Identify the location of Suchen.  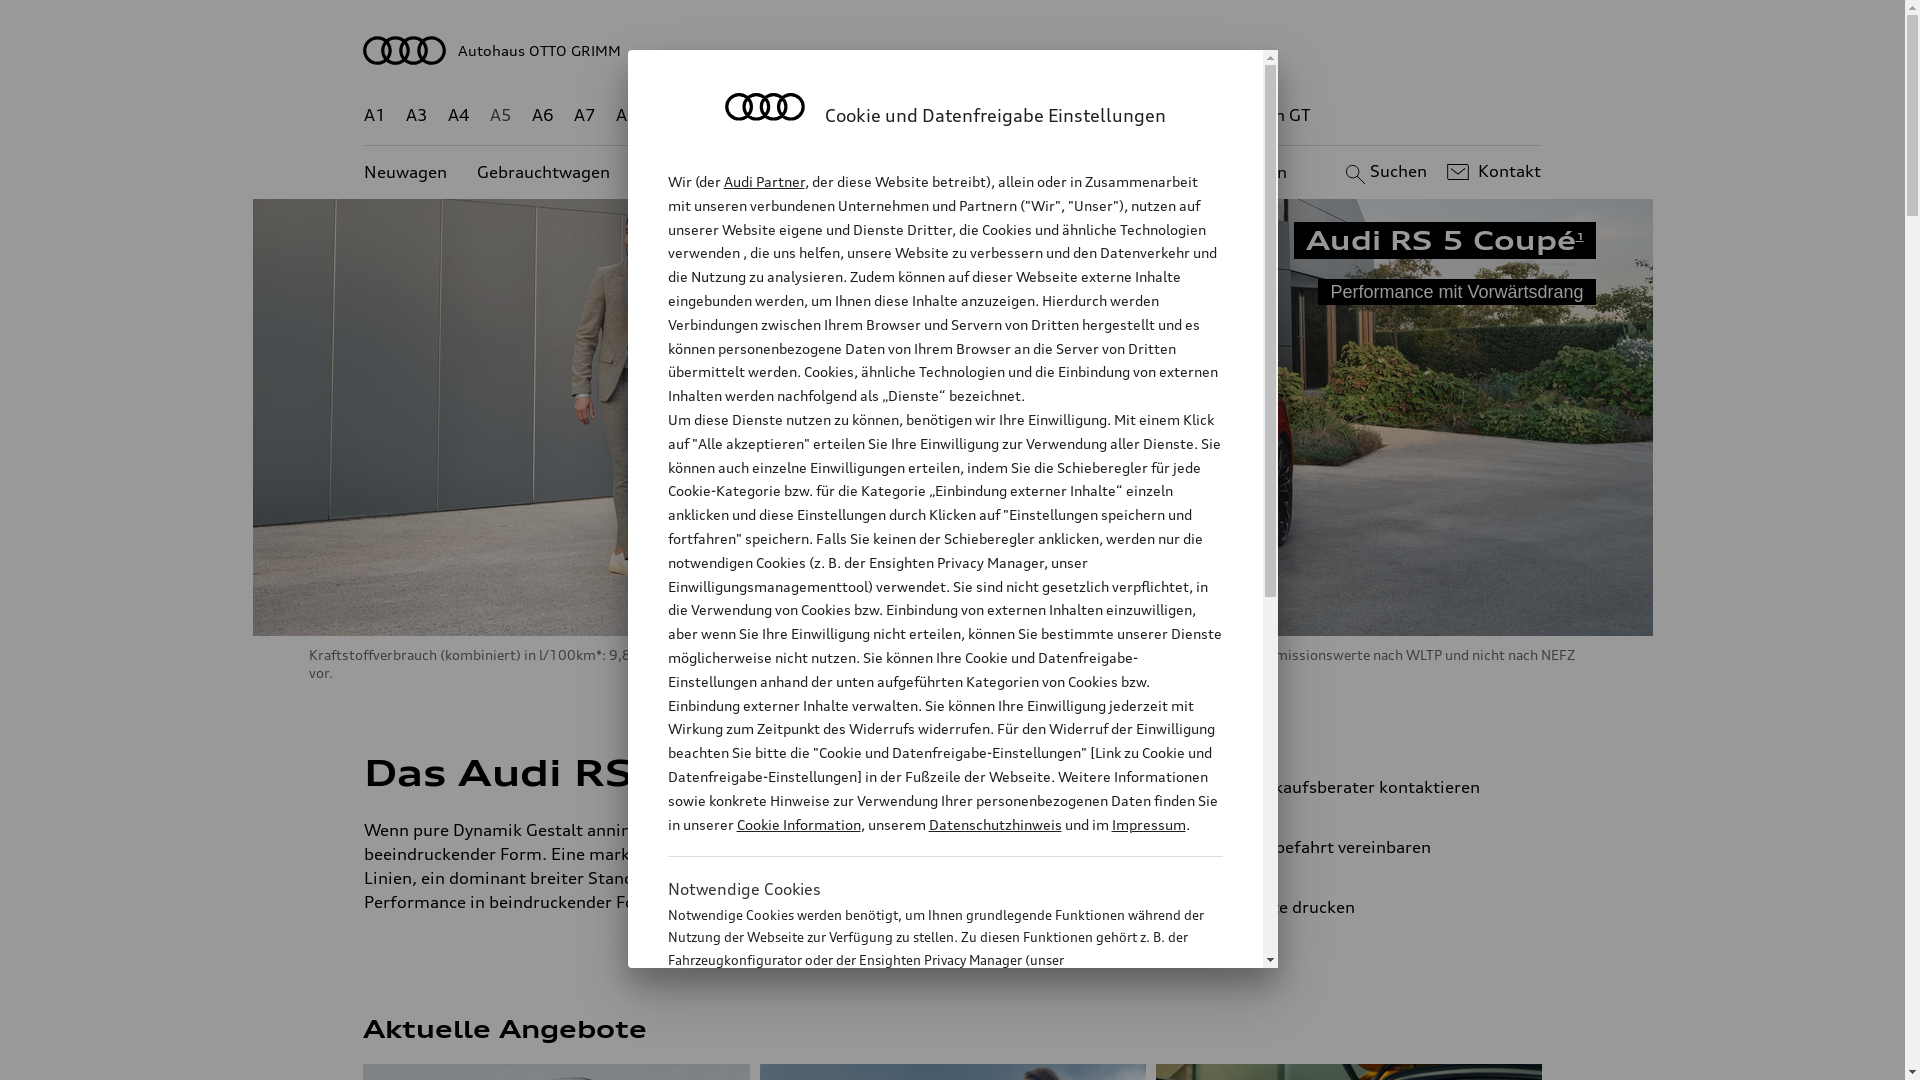
(1384, 172).